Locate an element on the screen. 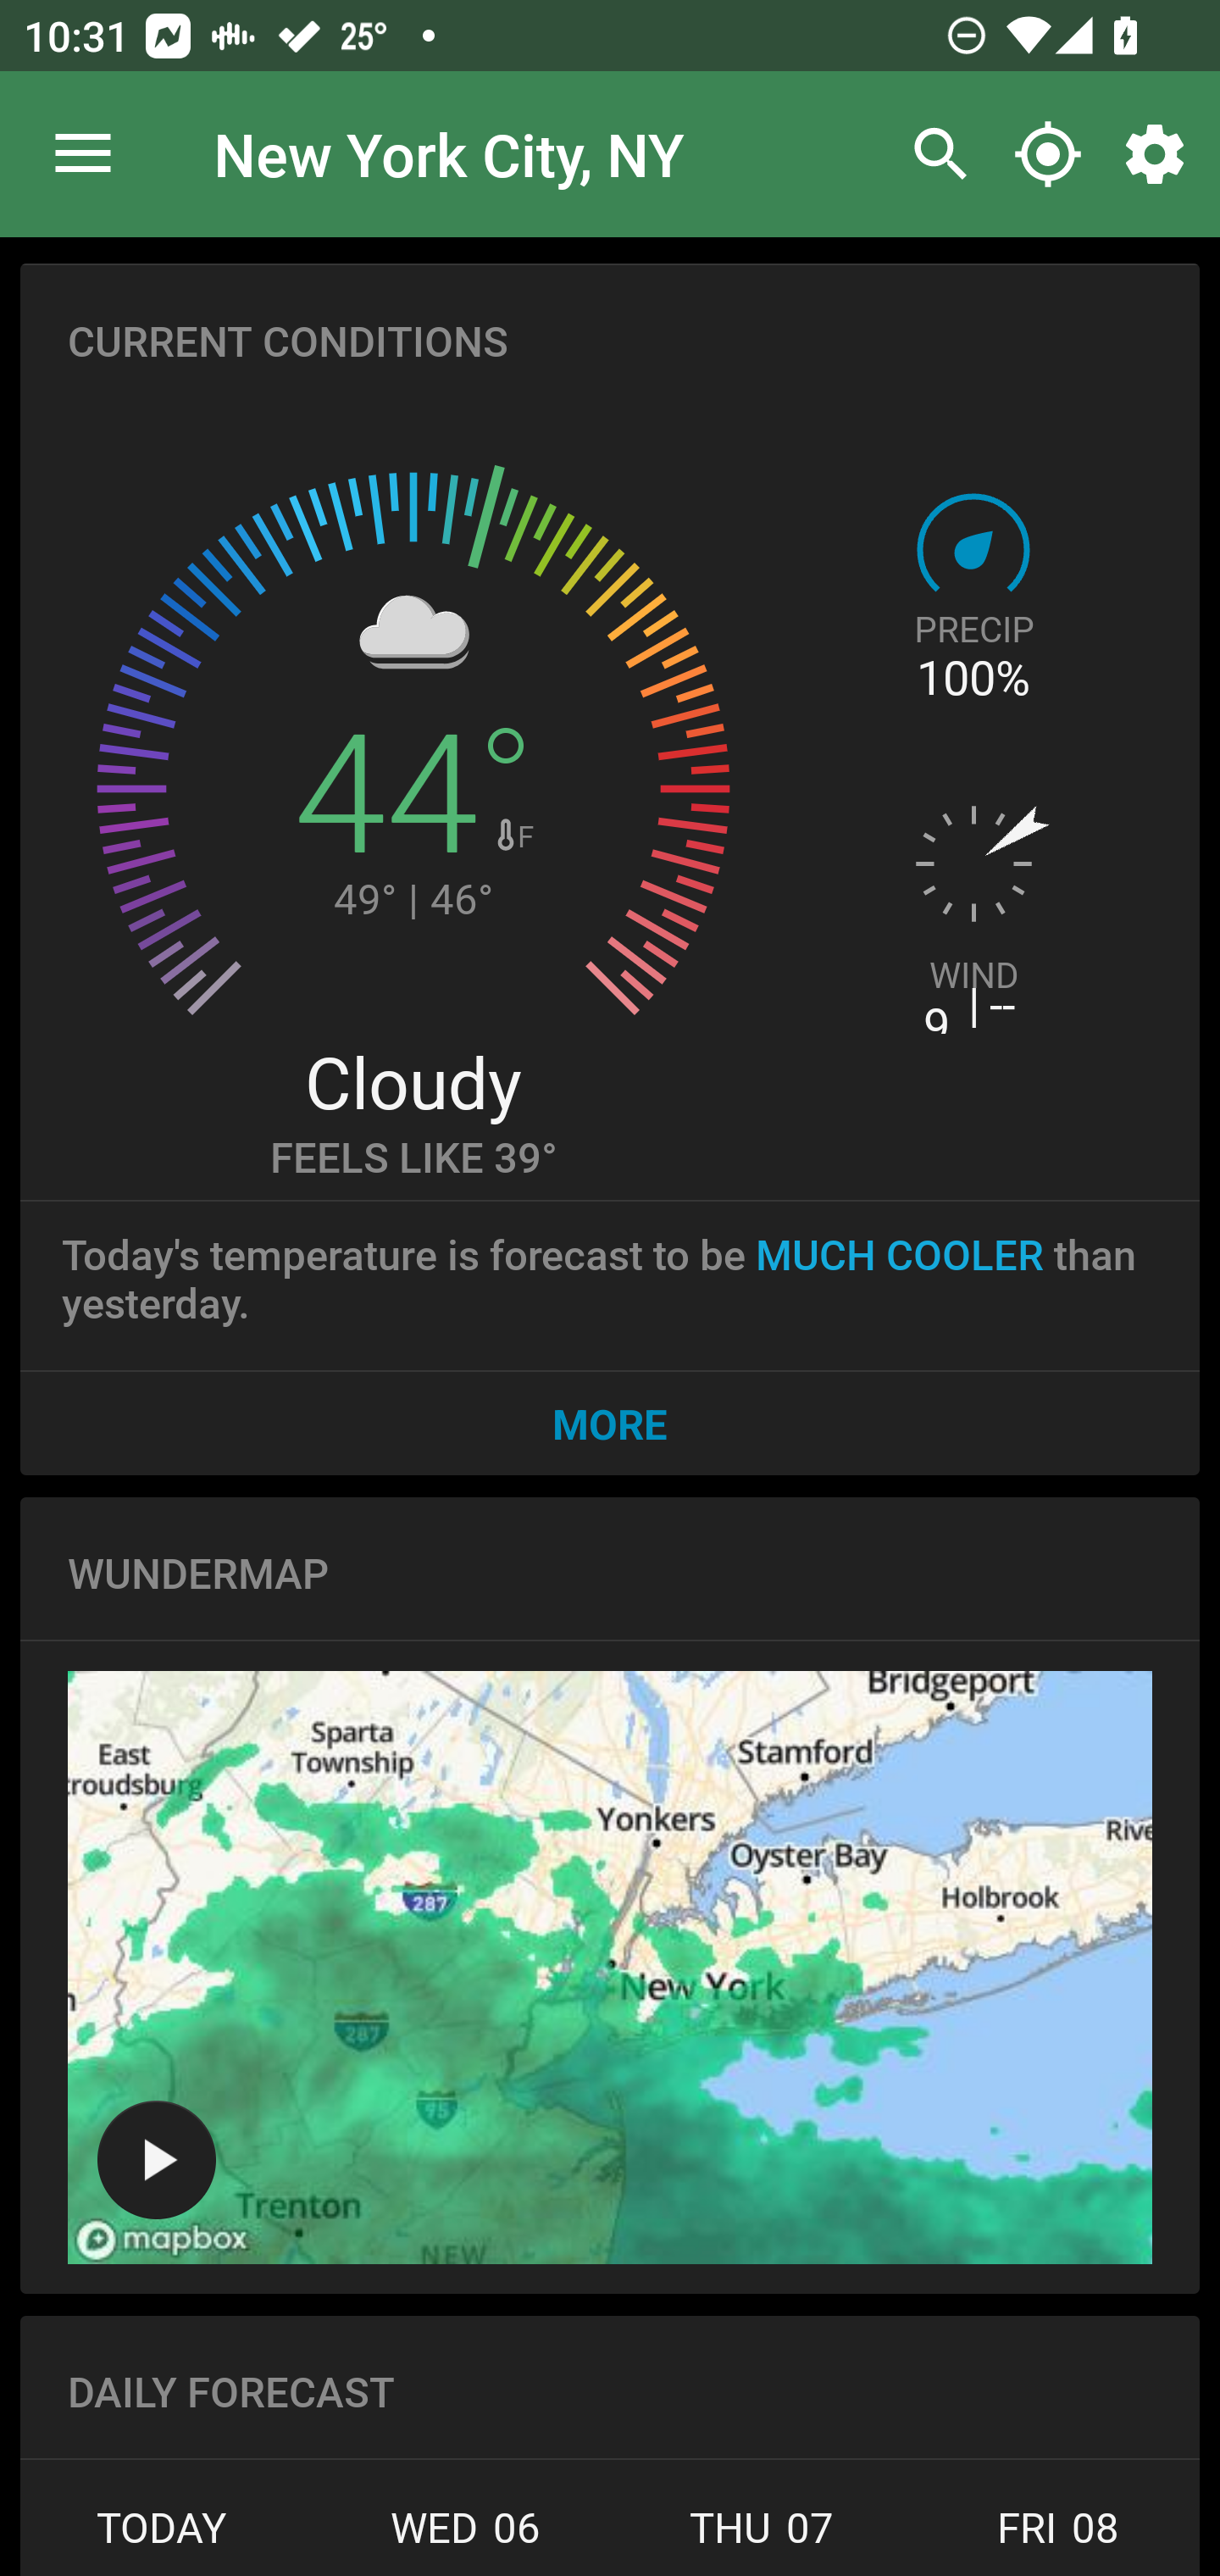  Weather Map is located at coordinates (610, 1968).